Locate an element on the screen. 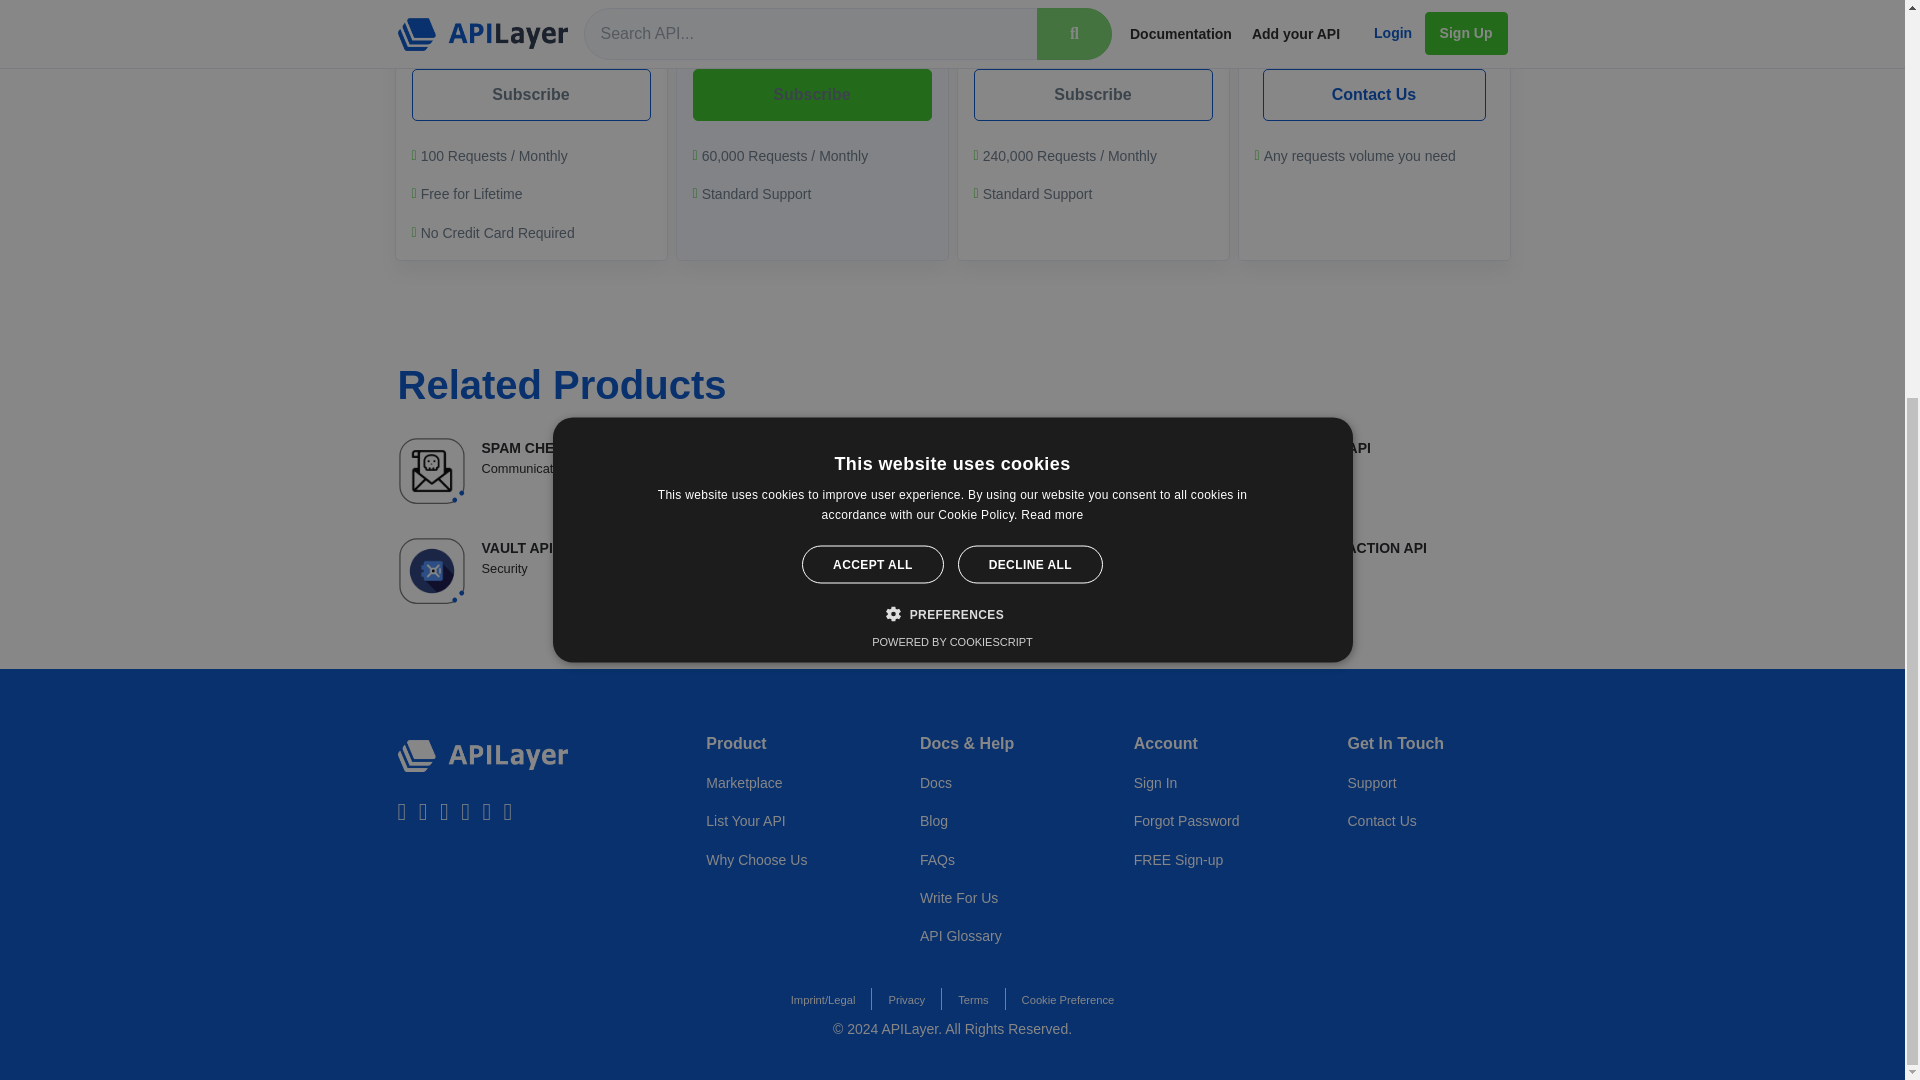 Image resolution: width=1920 pixels, height=1080 pixels. Consent Management Platform is located at coordinates (576, 471).